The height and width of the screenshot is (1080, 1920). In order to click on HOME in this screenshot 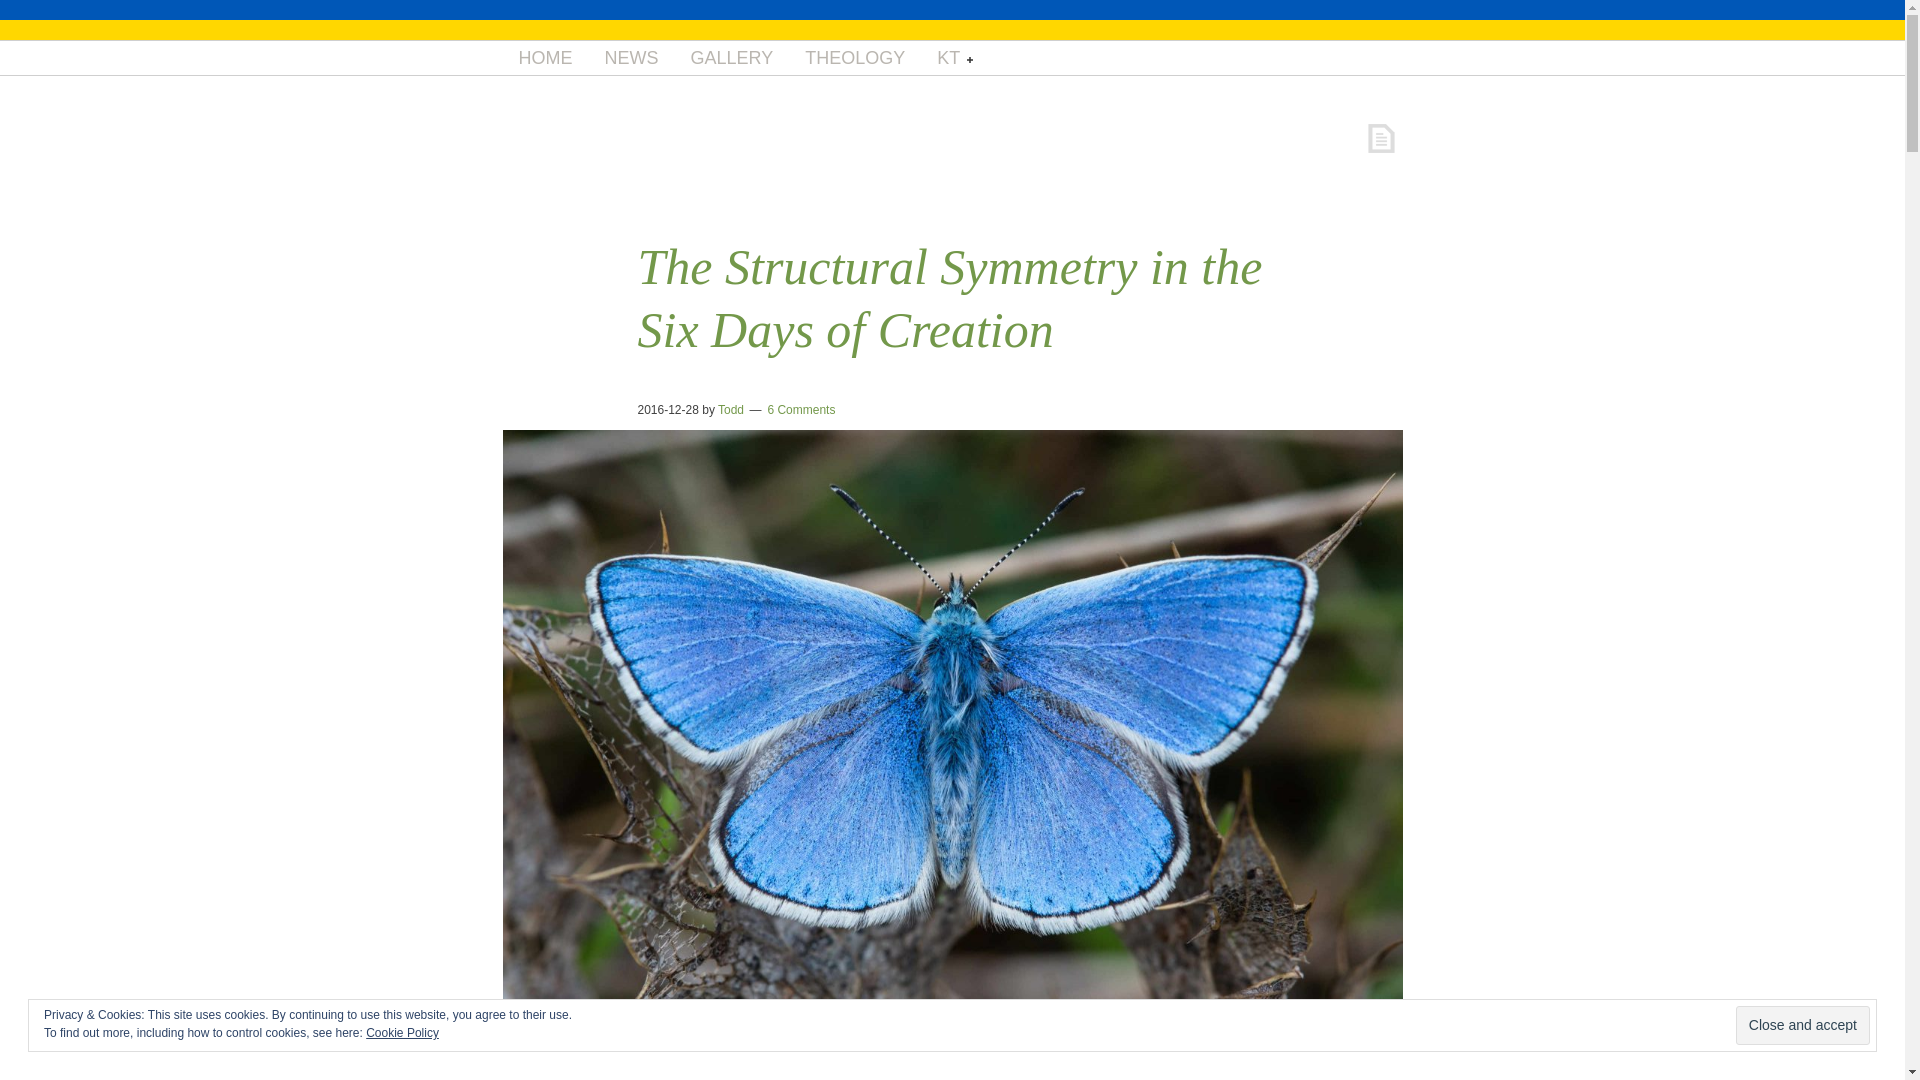, I will do `click(544, 58)`.